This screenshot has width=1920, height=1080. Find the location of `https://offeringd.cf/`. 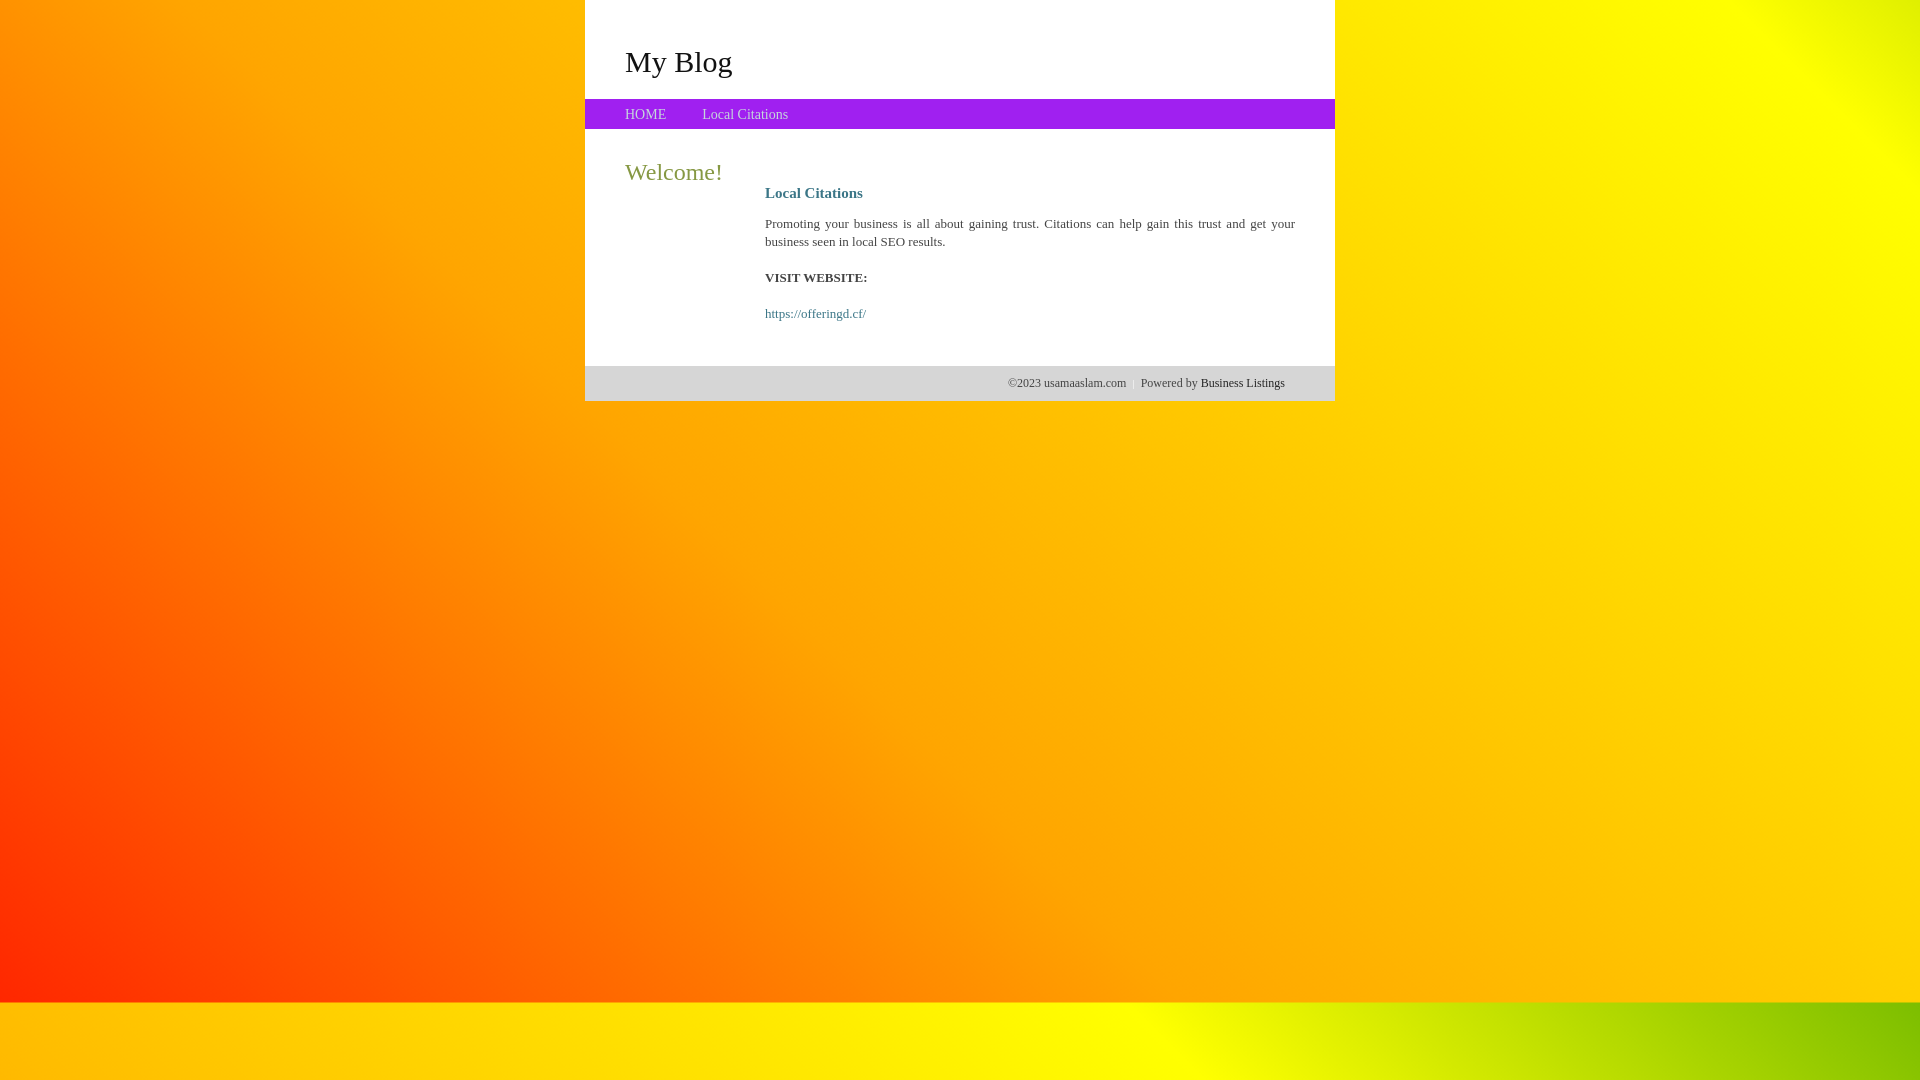

https://offeringd.cf/ is located at coordinates (816, 314).